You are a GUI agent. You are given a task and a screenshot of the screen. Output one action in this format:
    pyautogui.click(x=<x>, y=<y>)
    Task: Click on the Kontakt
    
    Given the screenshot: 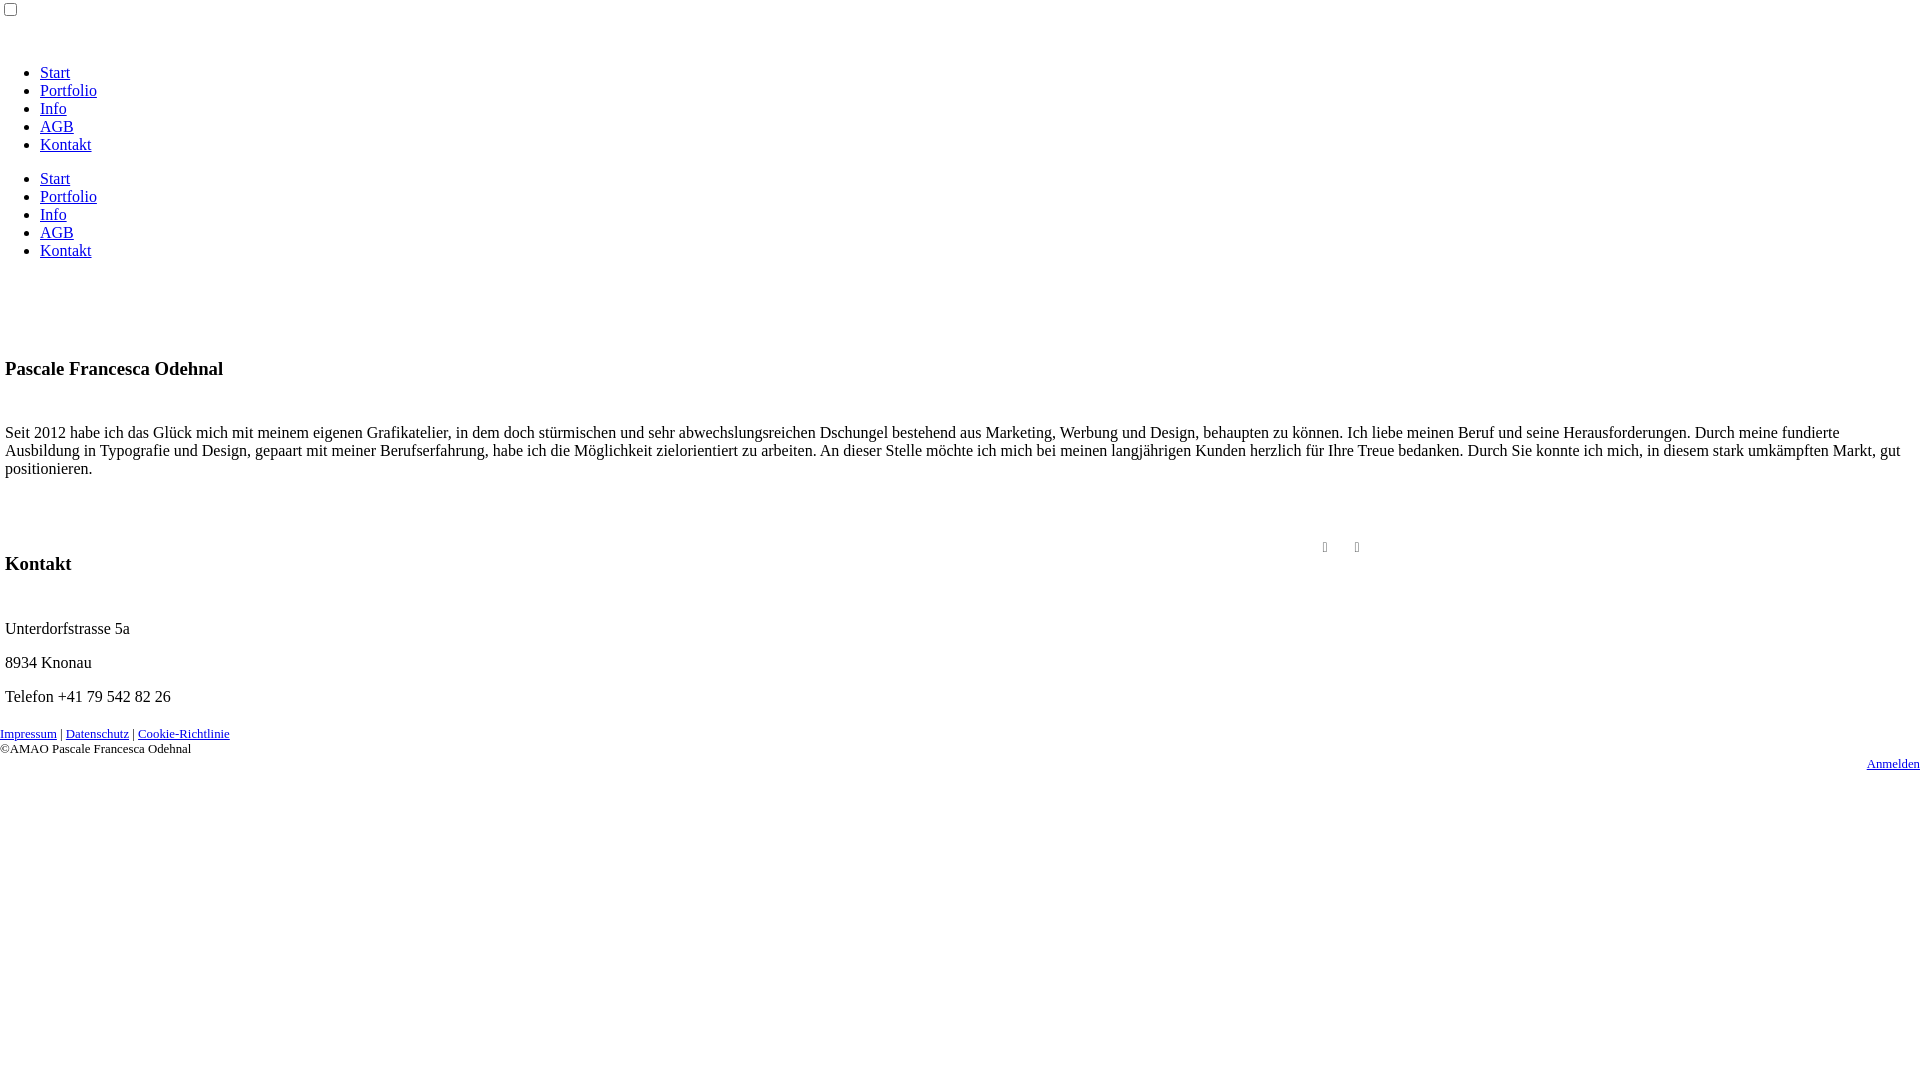 What is the action you would take?
    pyautogui.click(x=66, y=250)
    